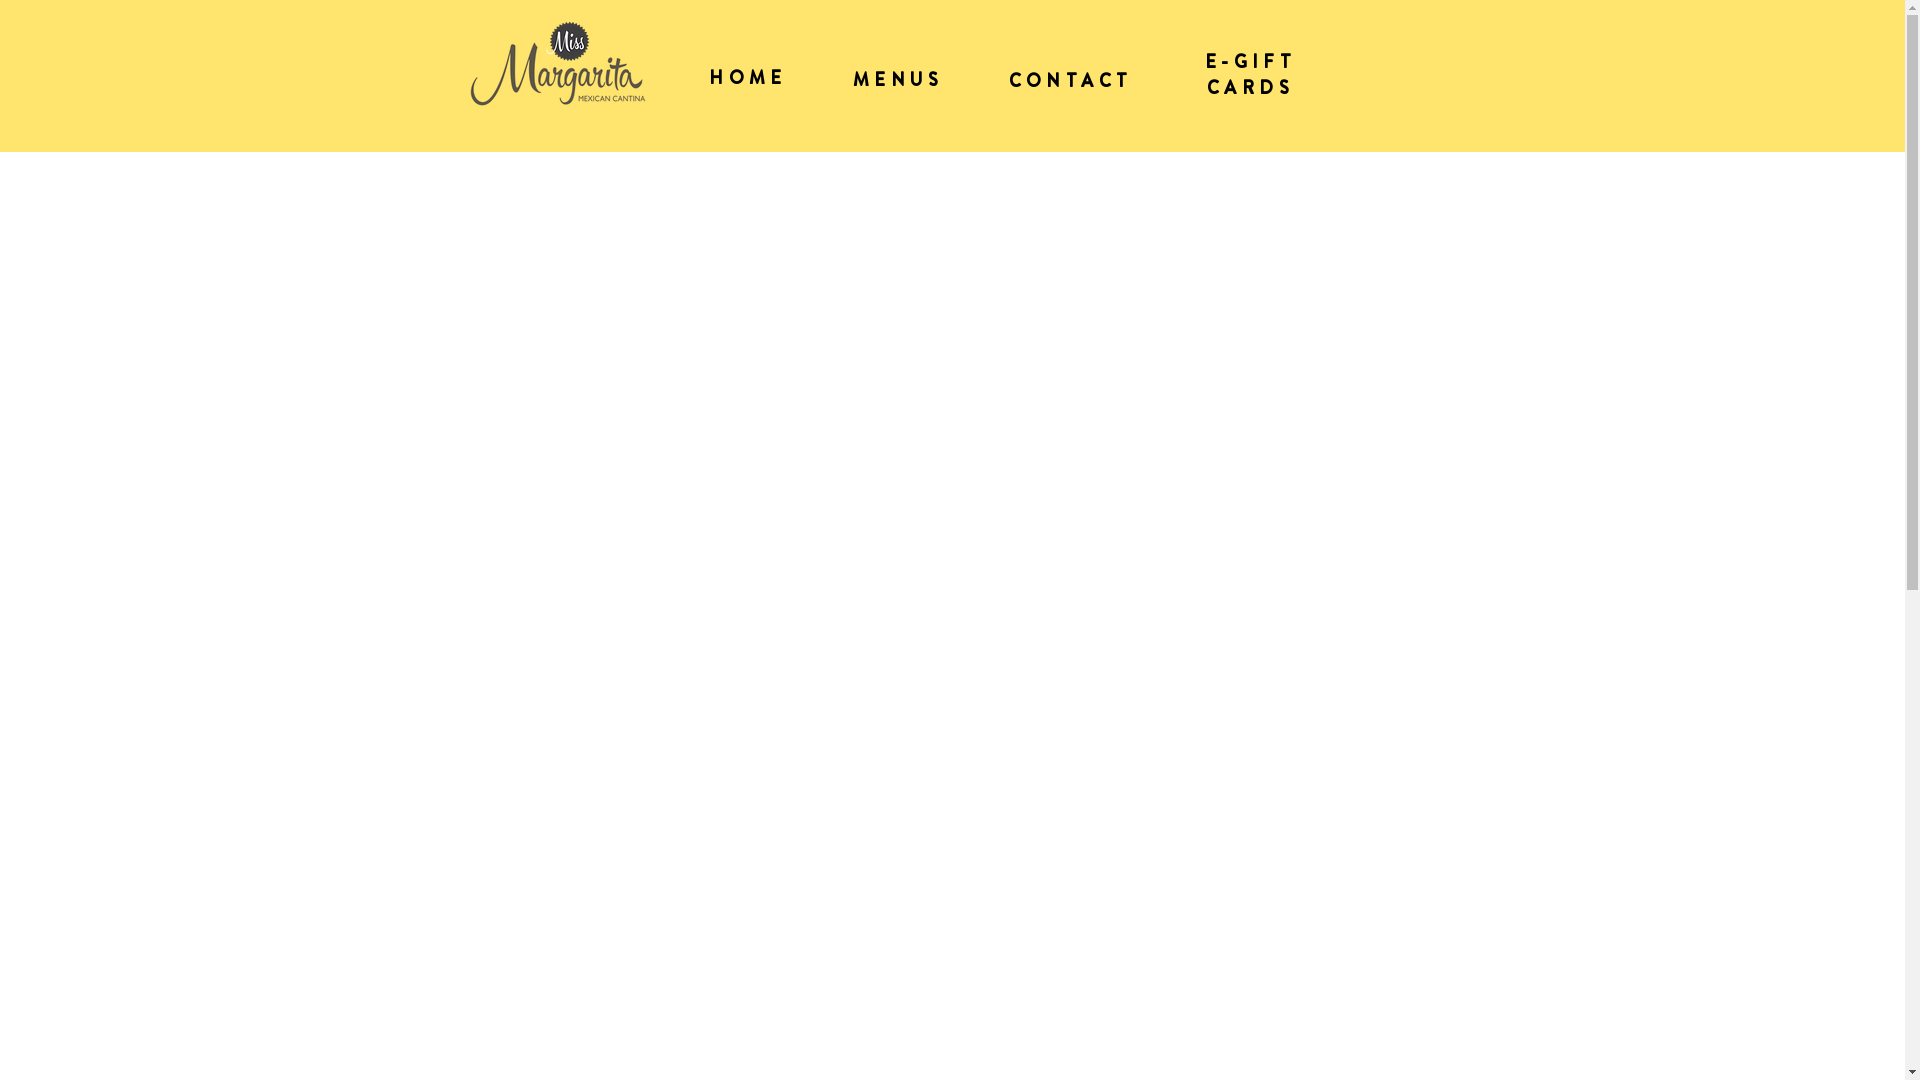  Describe the element at coordinates (1250, 76) in the screenshot. I see `E-GIFT CARDS` at that location.